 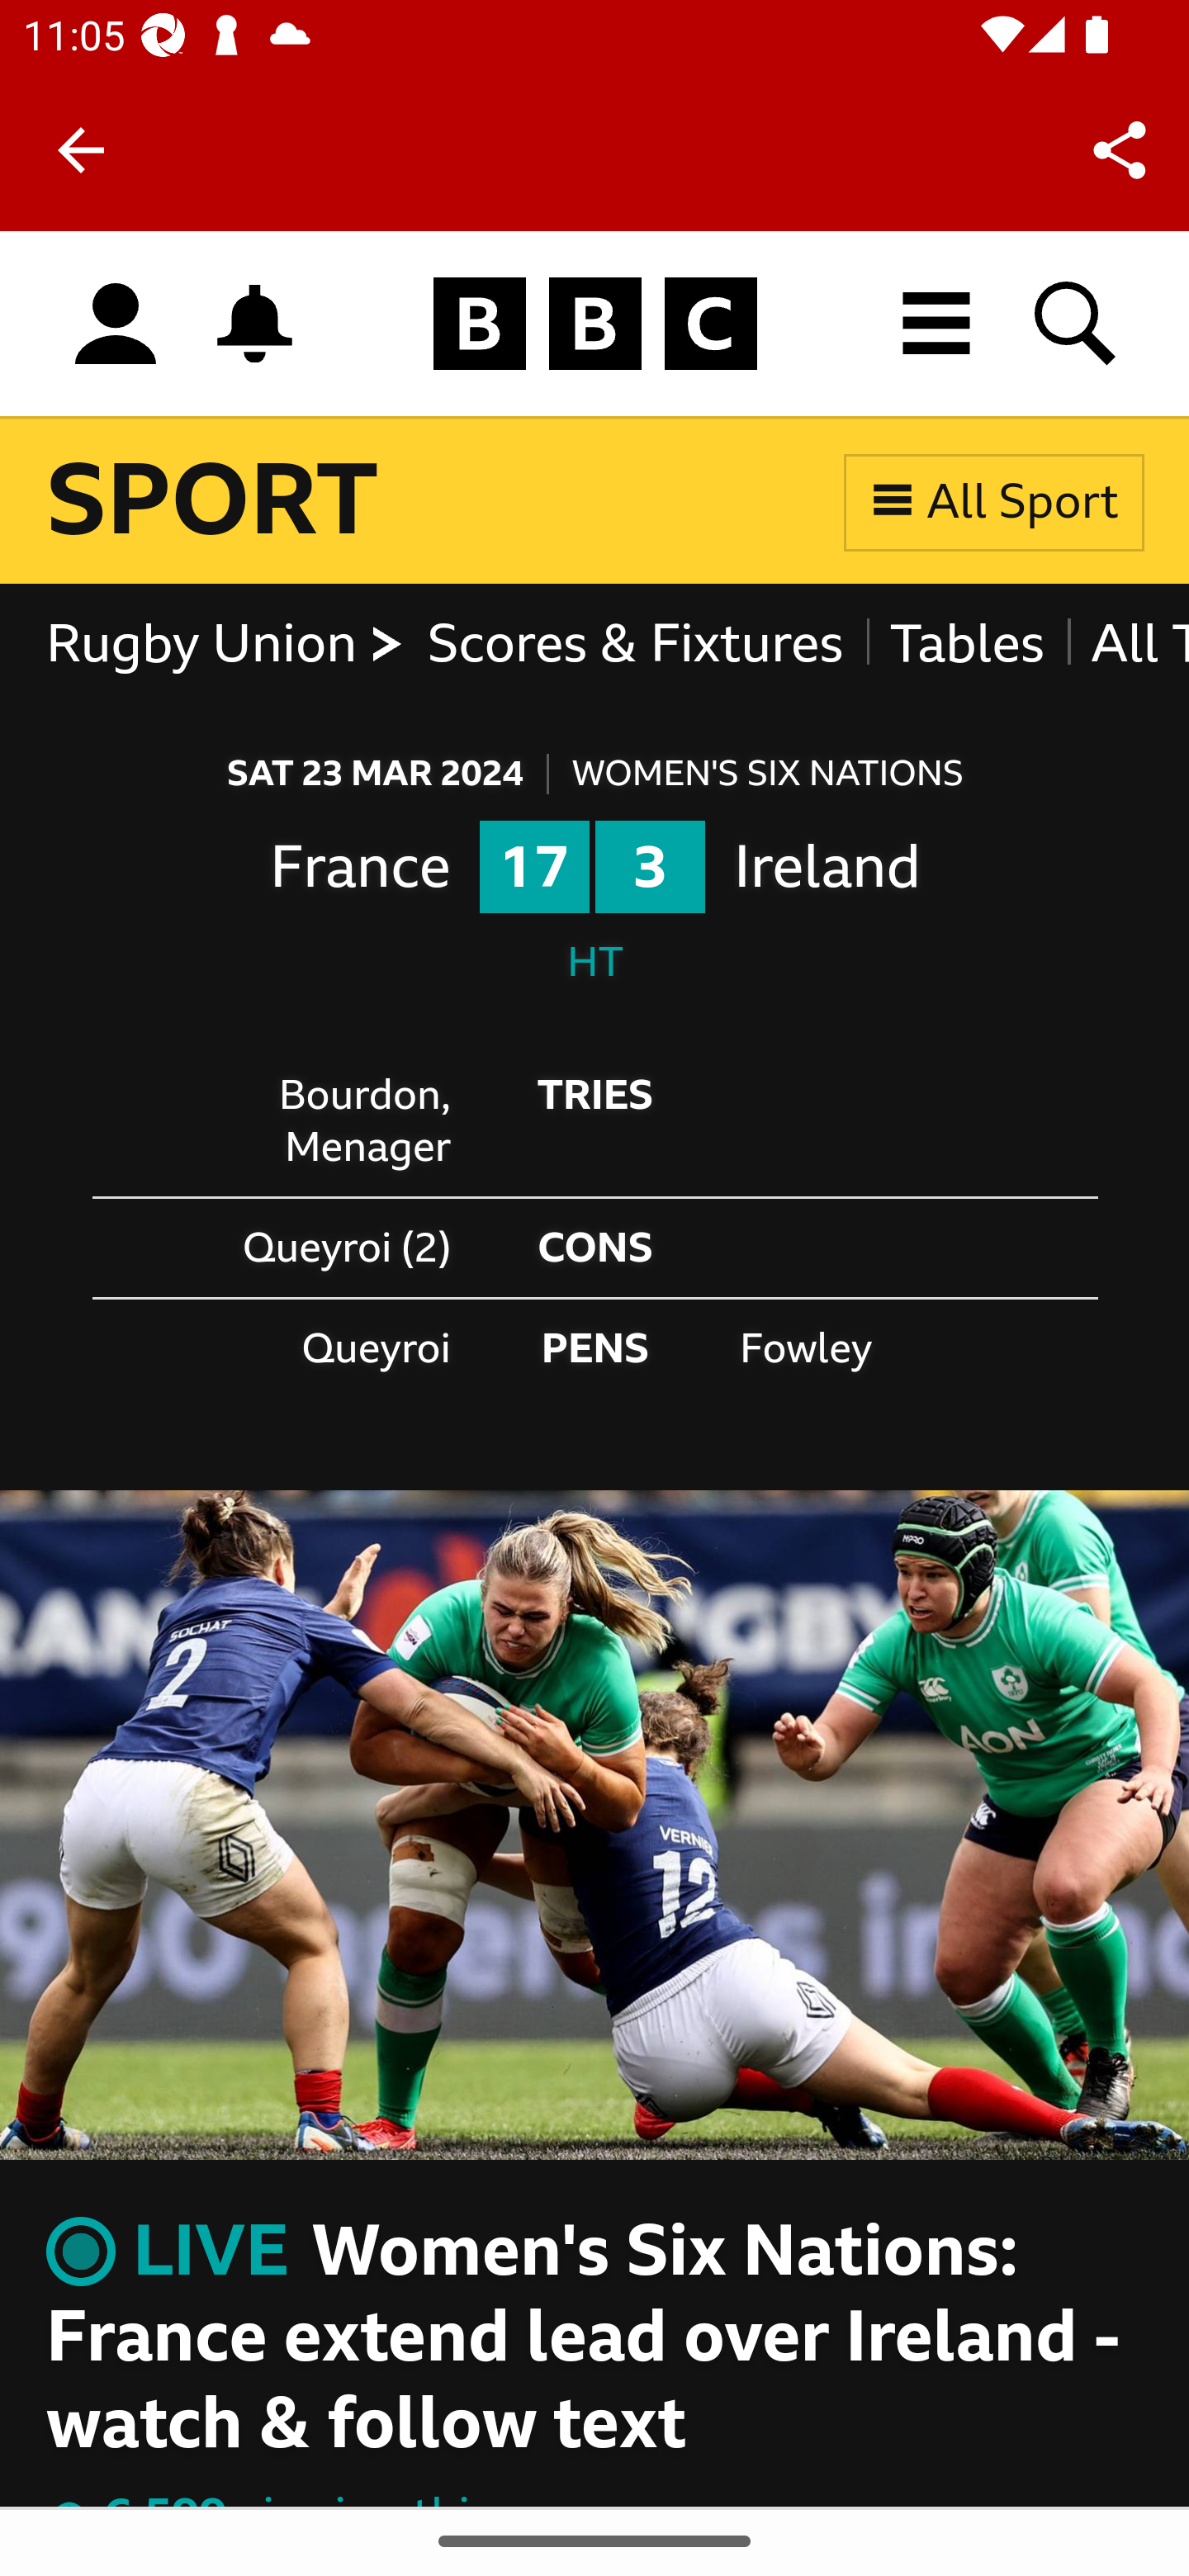 I want to click on Back, so click(x=81, y=150).